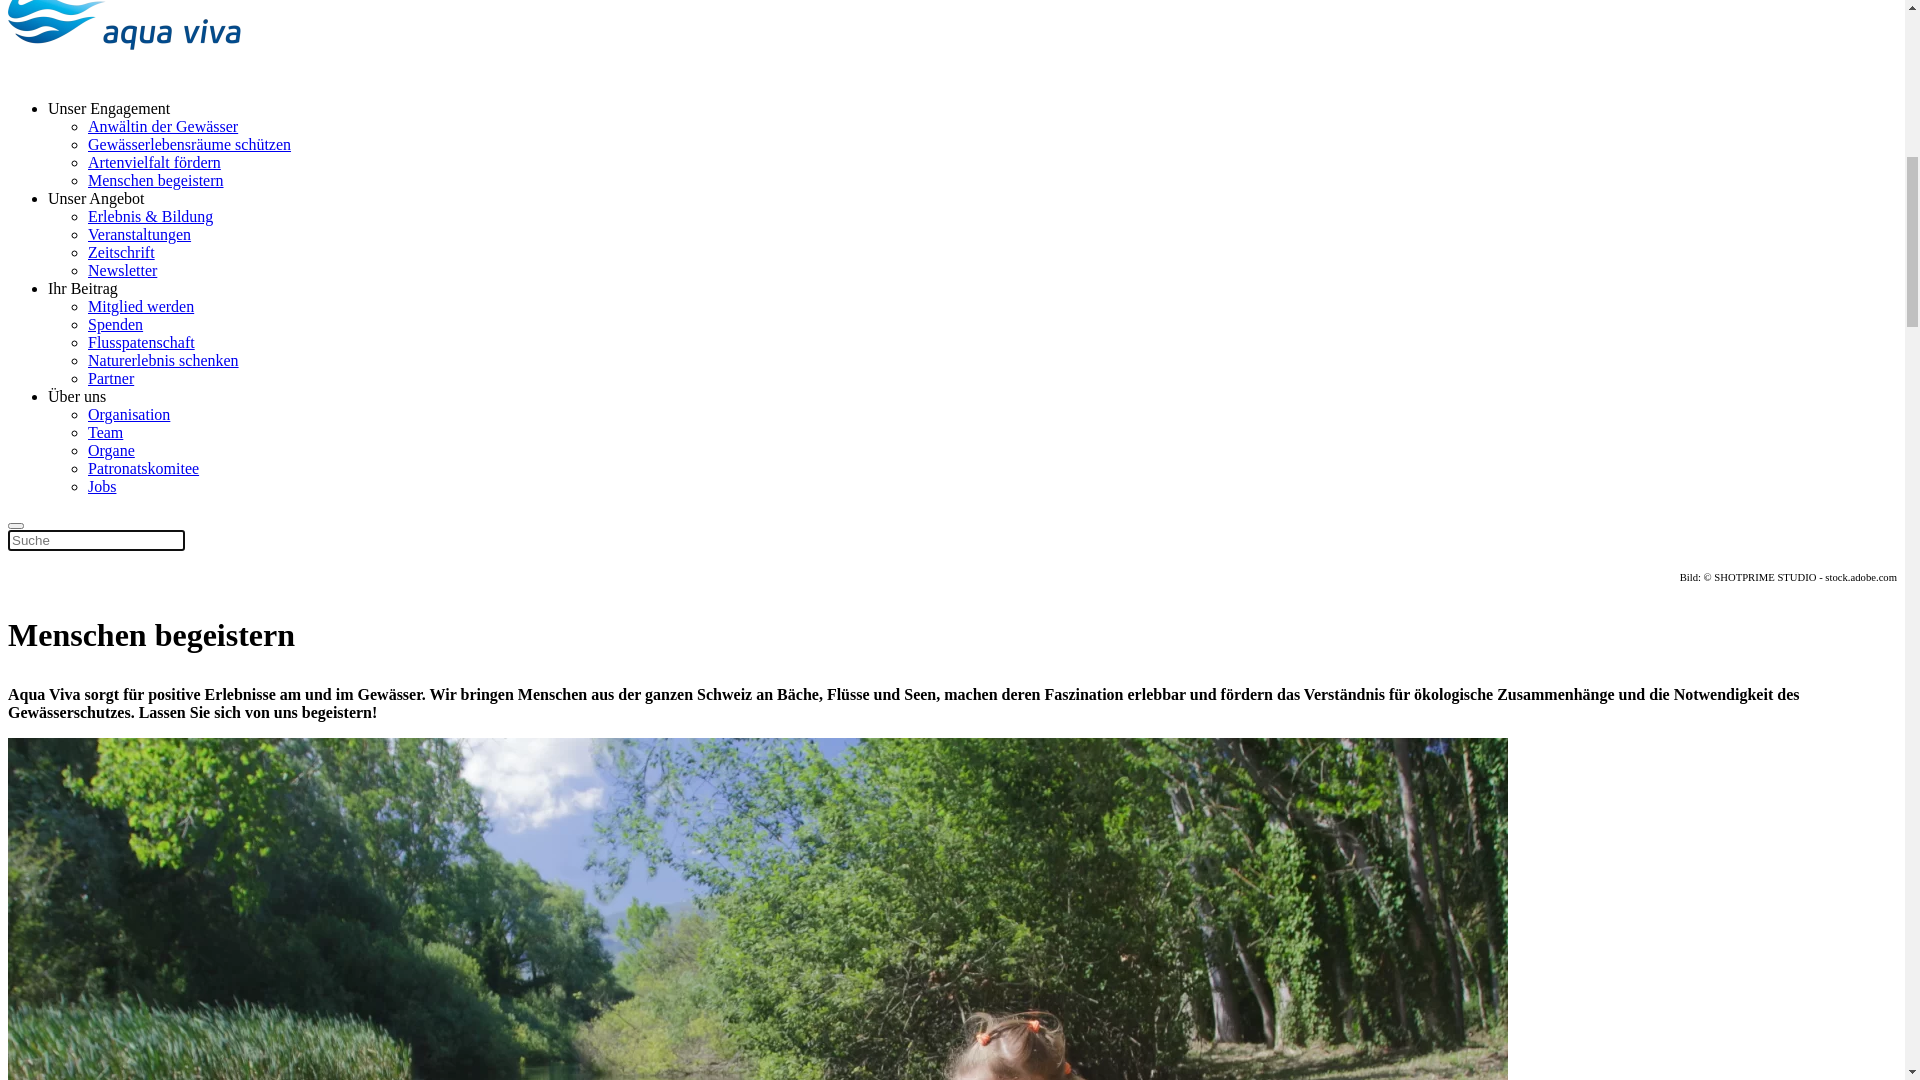 The width and height of the screenshot is (1920, 1080). I want to click on Flusspatenschaft, so click(142, 356).